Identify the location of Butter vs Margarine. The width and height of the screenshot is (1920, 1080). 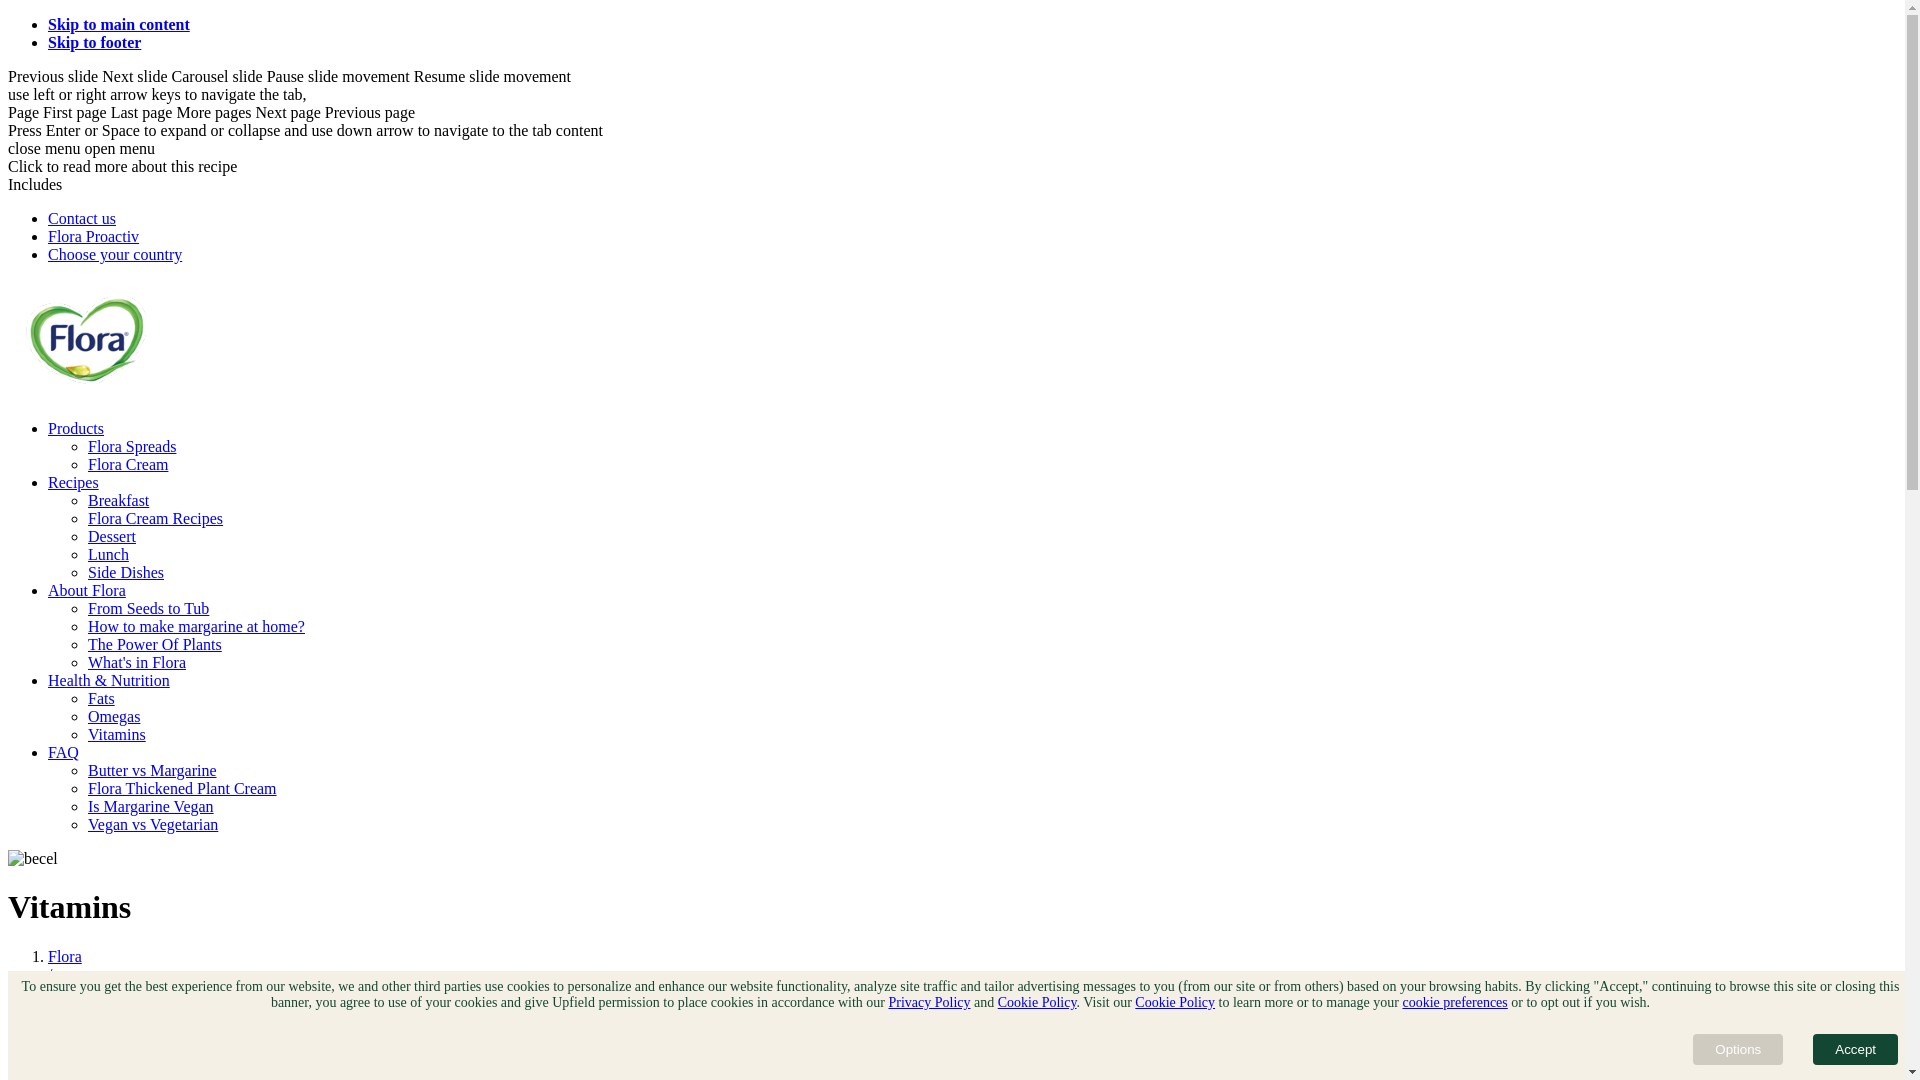
(152, 770).